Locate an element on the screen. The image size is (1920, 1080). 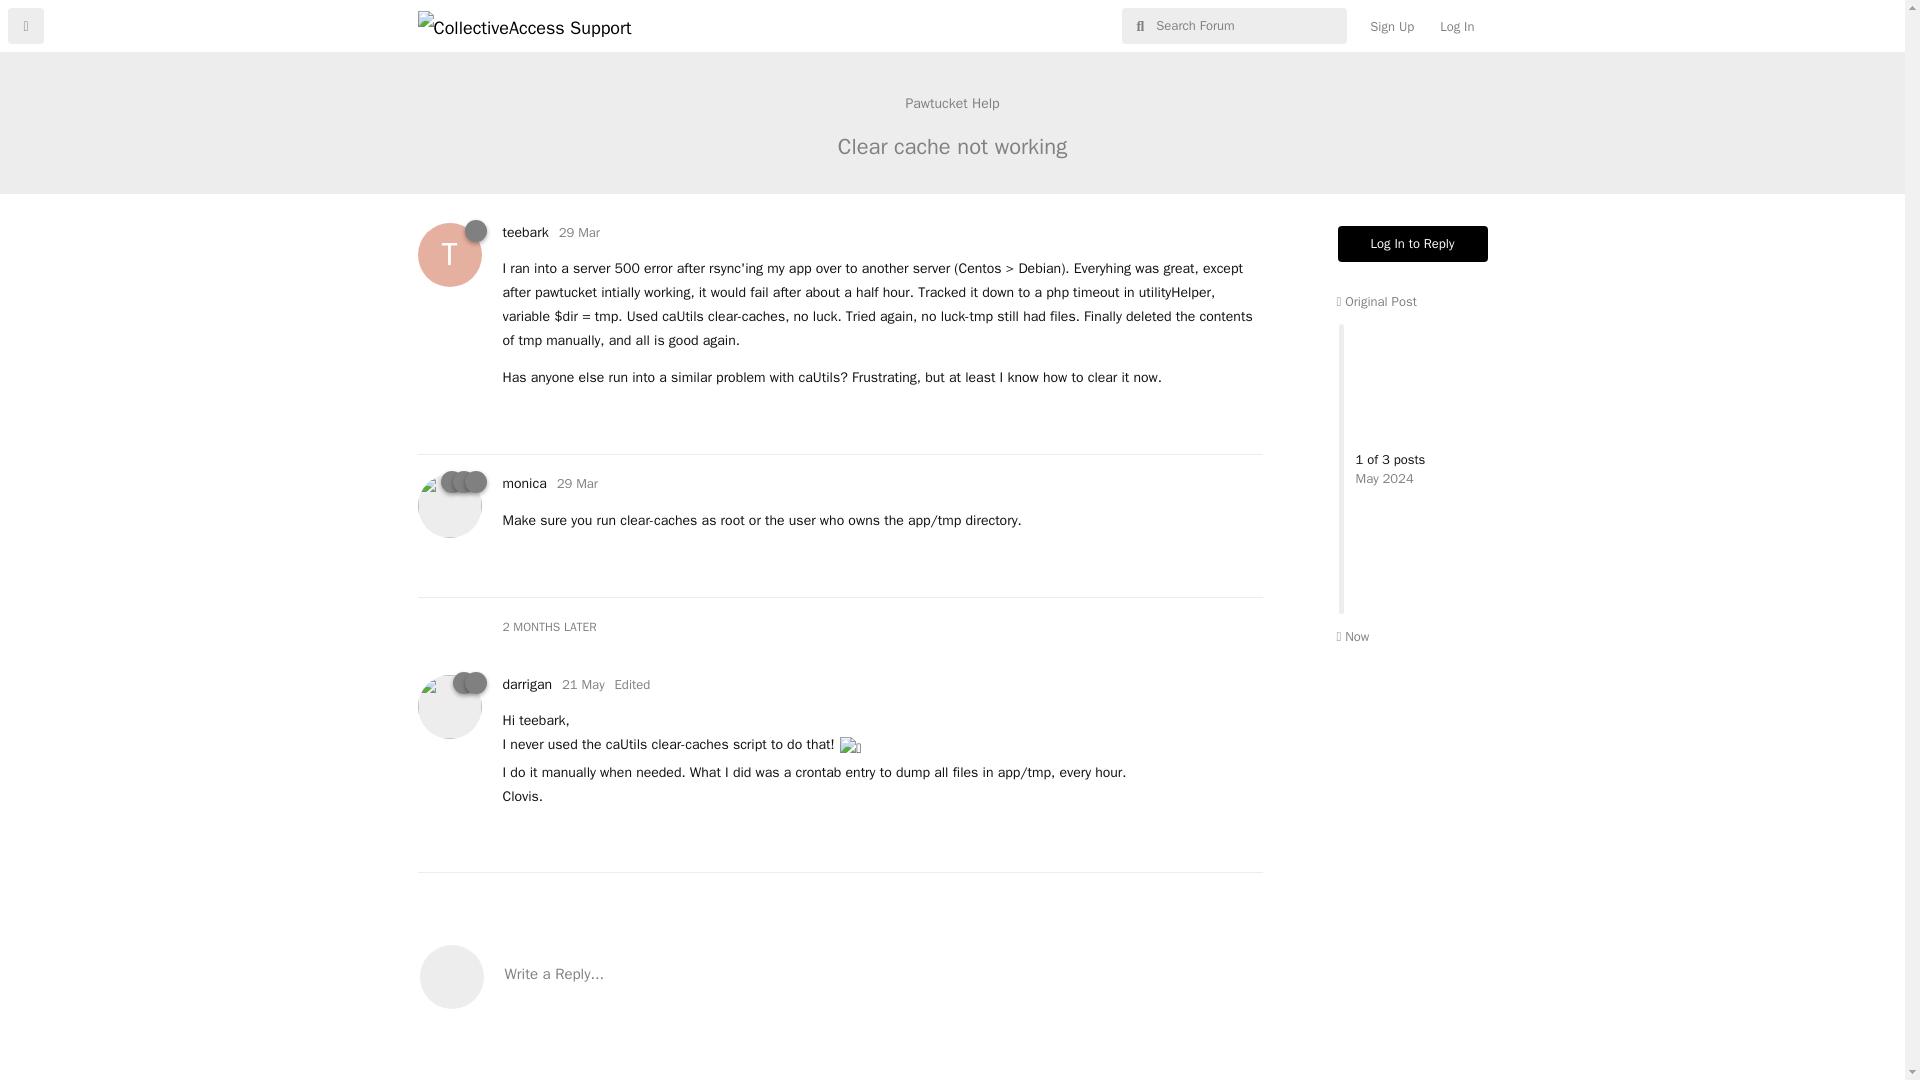
Sign Up is located at coordinates (1392, 26).